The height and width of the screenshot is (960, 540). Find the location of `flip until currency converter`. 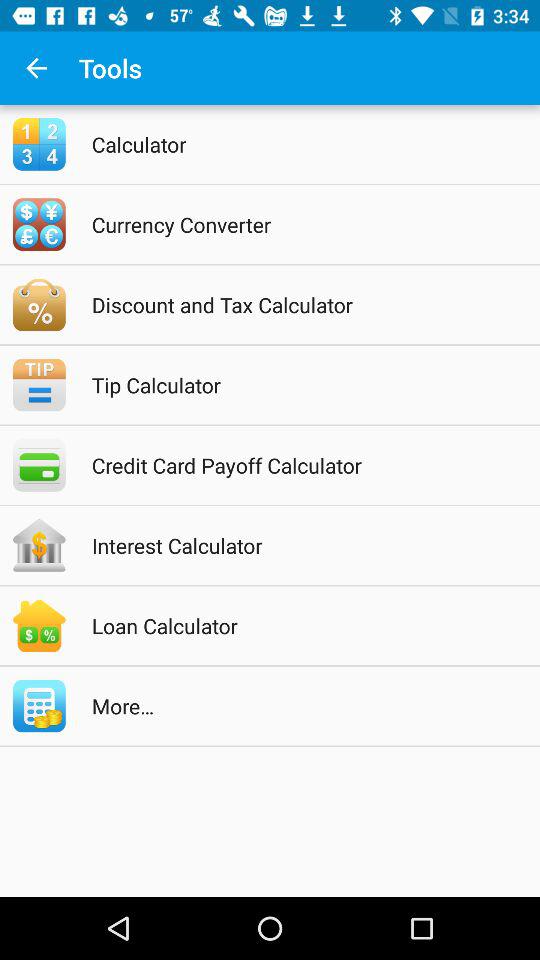

flip until currency converter is located at coordinates (296, 224).